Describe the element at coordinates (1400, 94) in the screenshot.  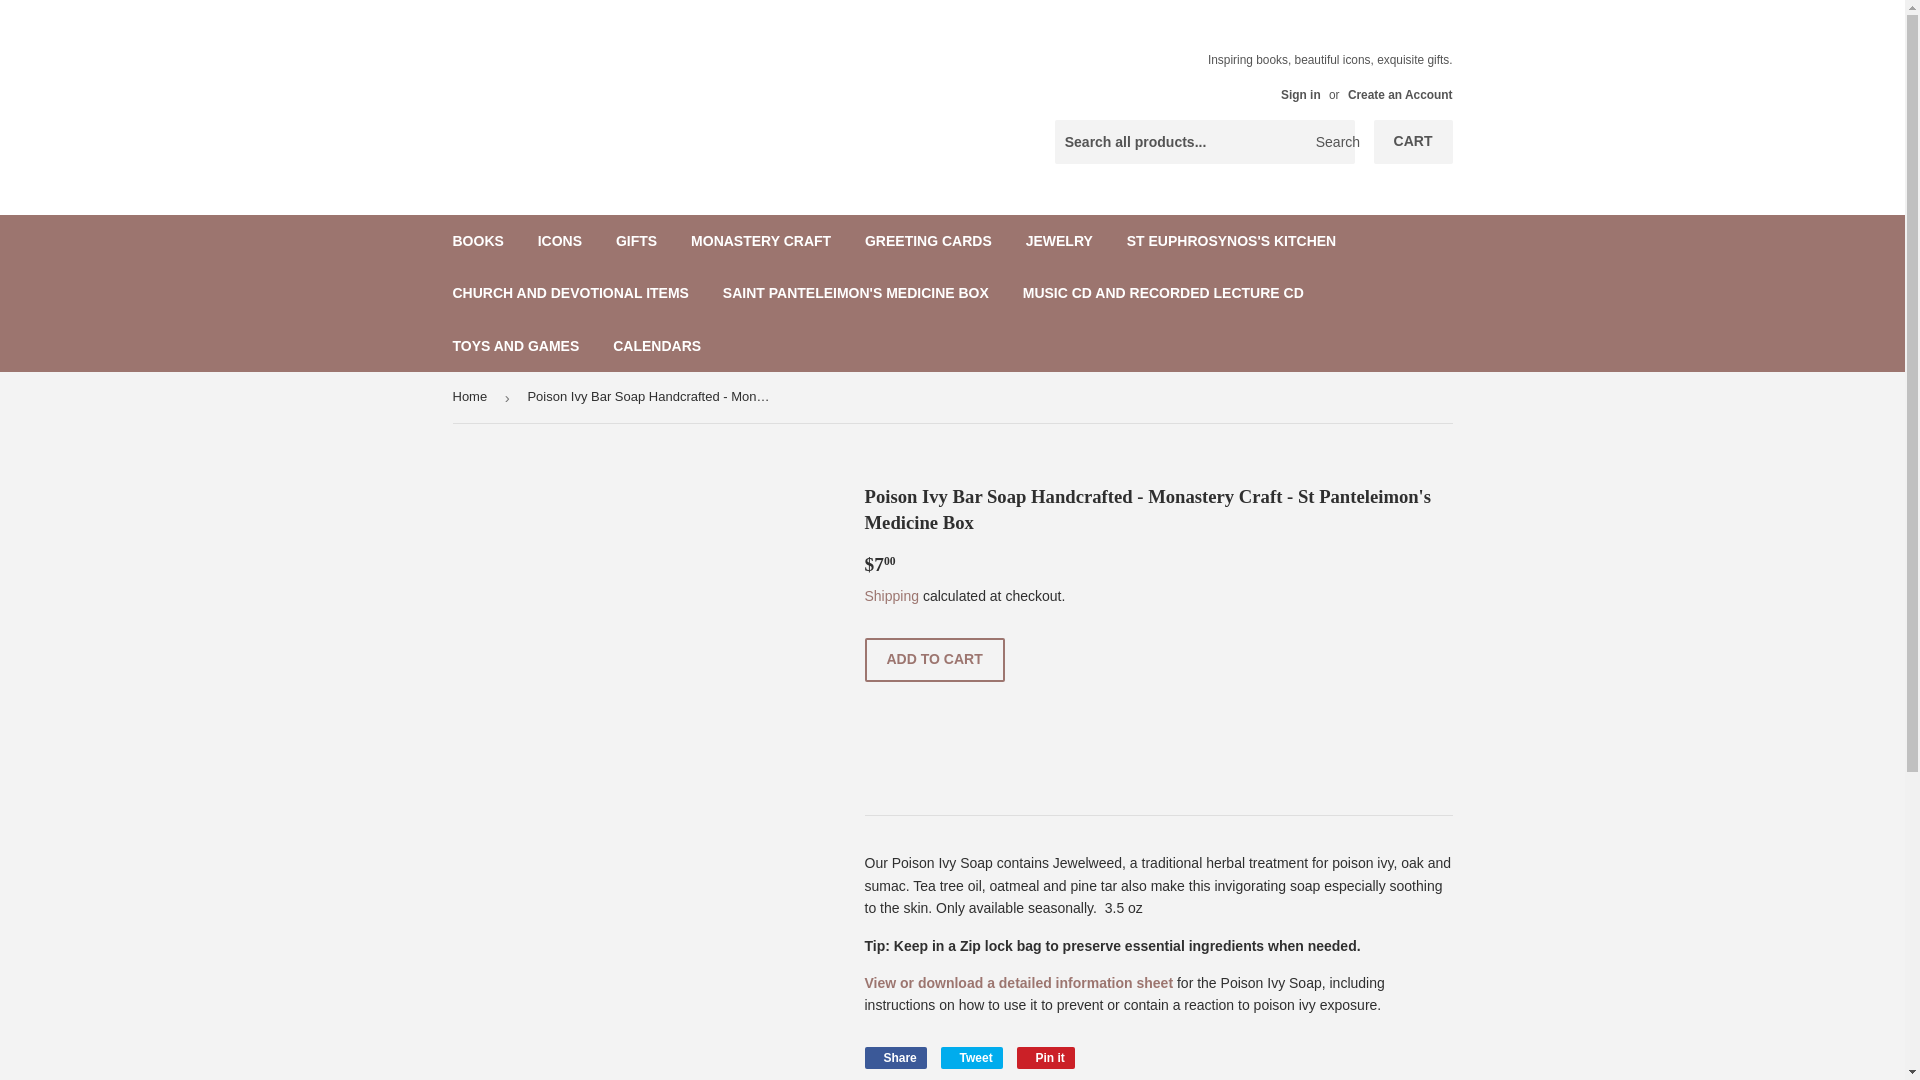
I see `Create an Account` at that location.